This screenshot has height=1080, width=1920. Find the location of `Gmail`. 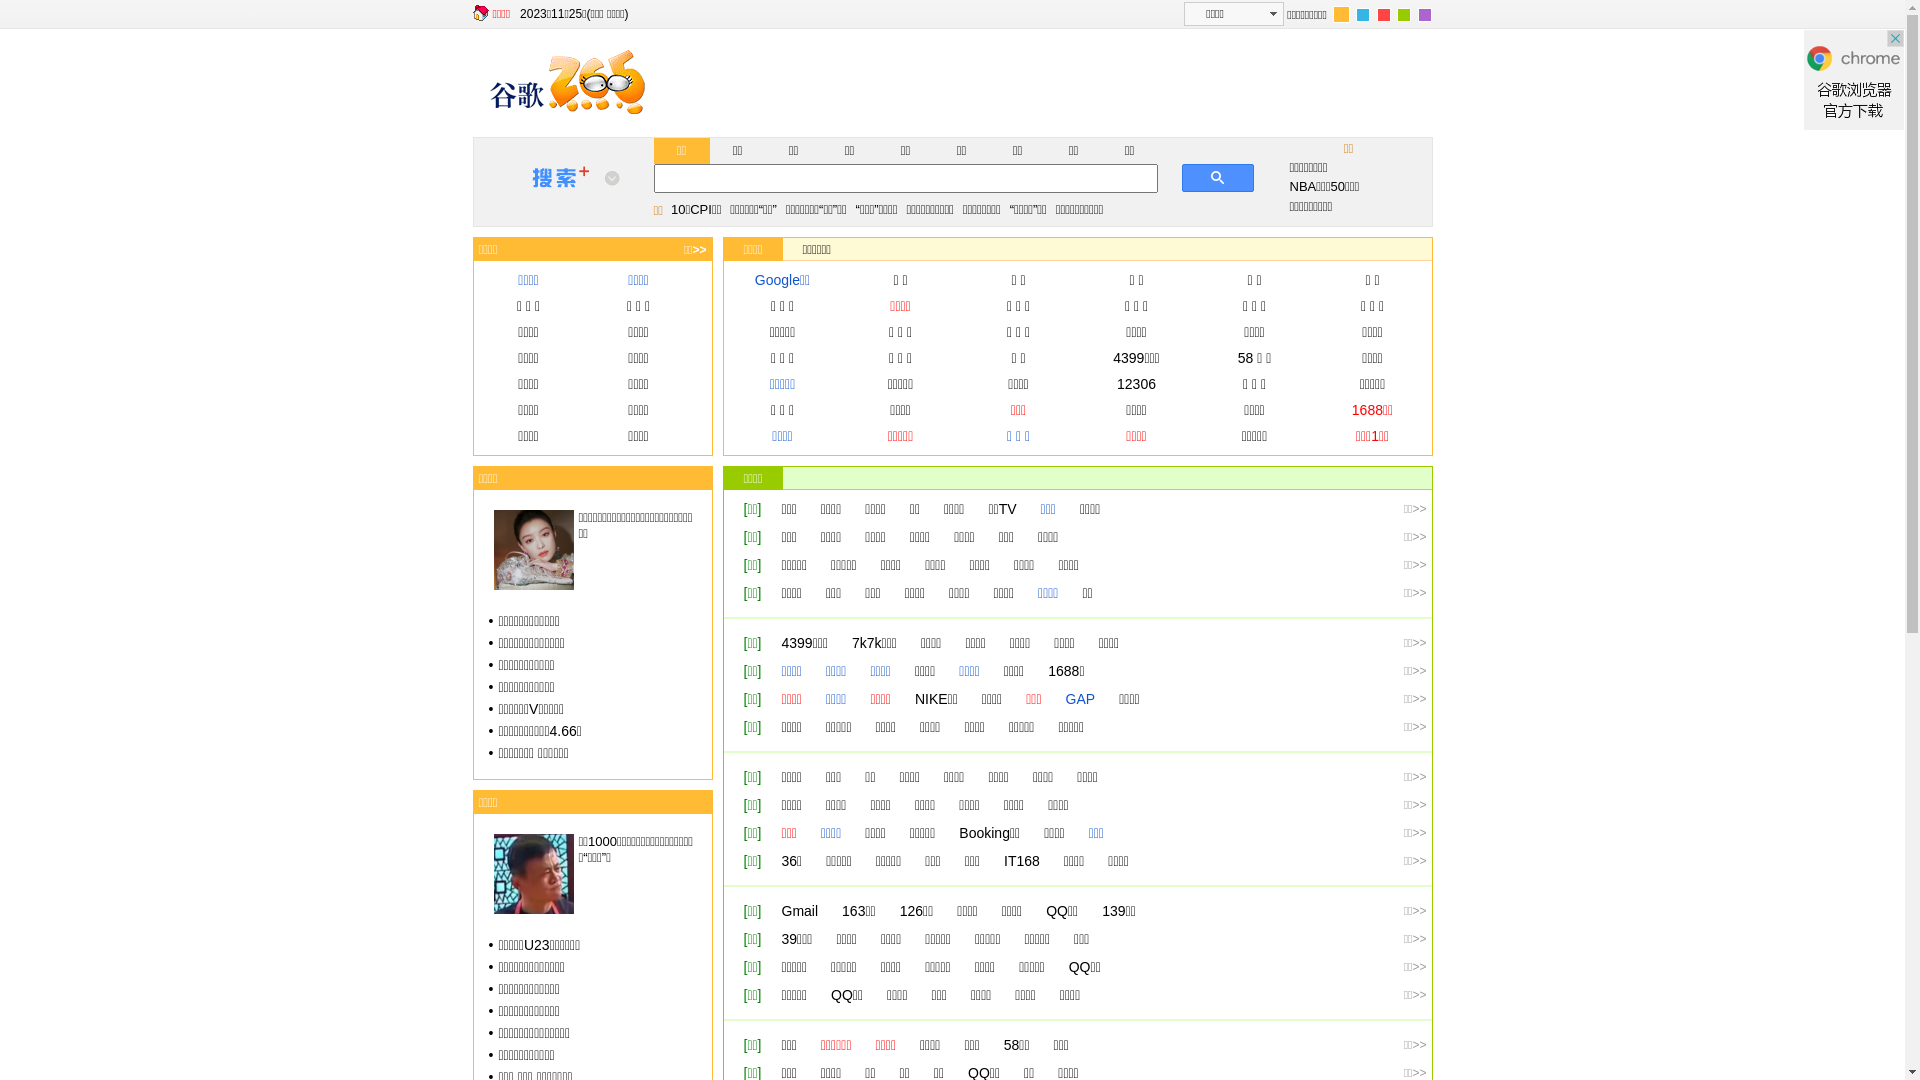

Gmail is located at coordinates (800, 911).